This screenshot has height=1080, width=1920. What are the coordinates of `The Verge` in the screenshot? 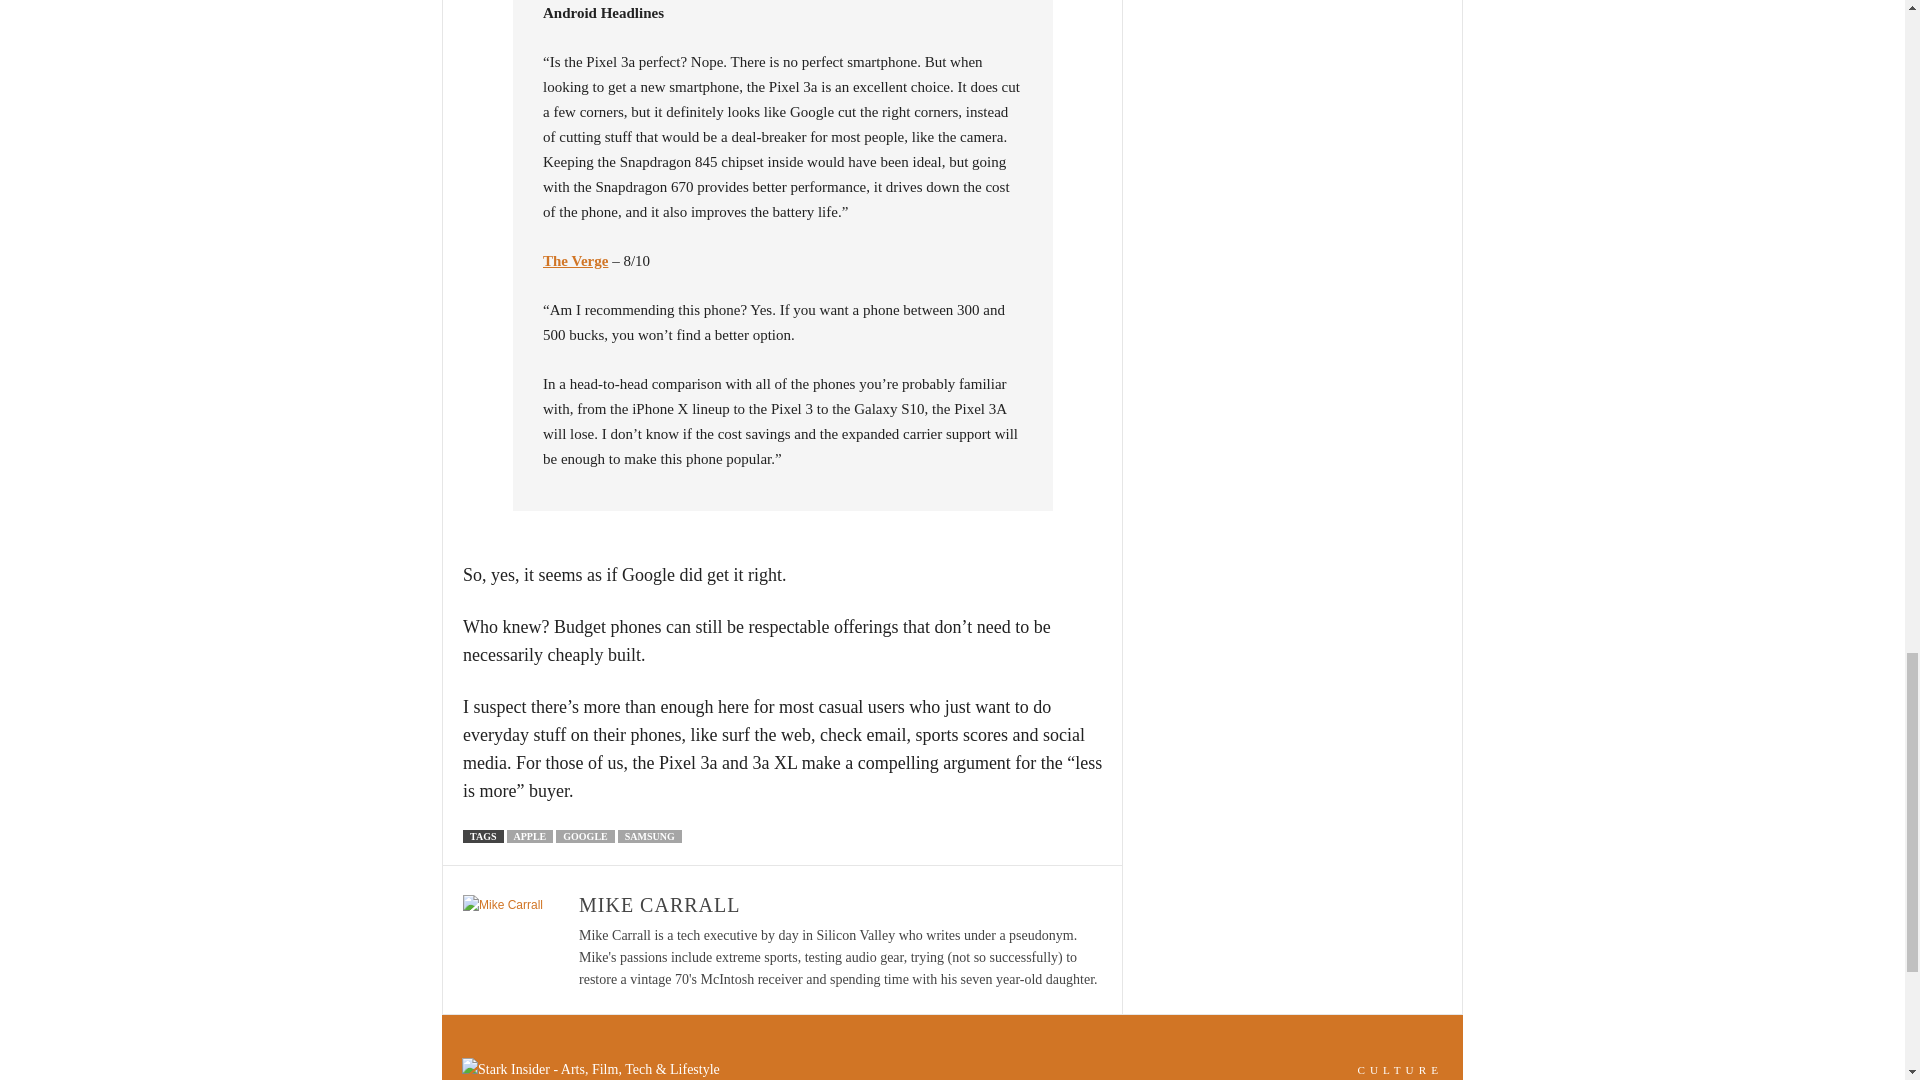 It's located at (576, 260).